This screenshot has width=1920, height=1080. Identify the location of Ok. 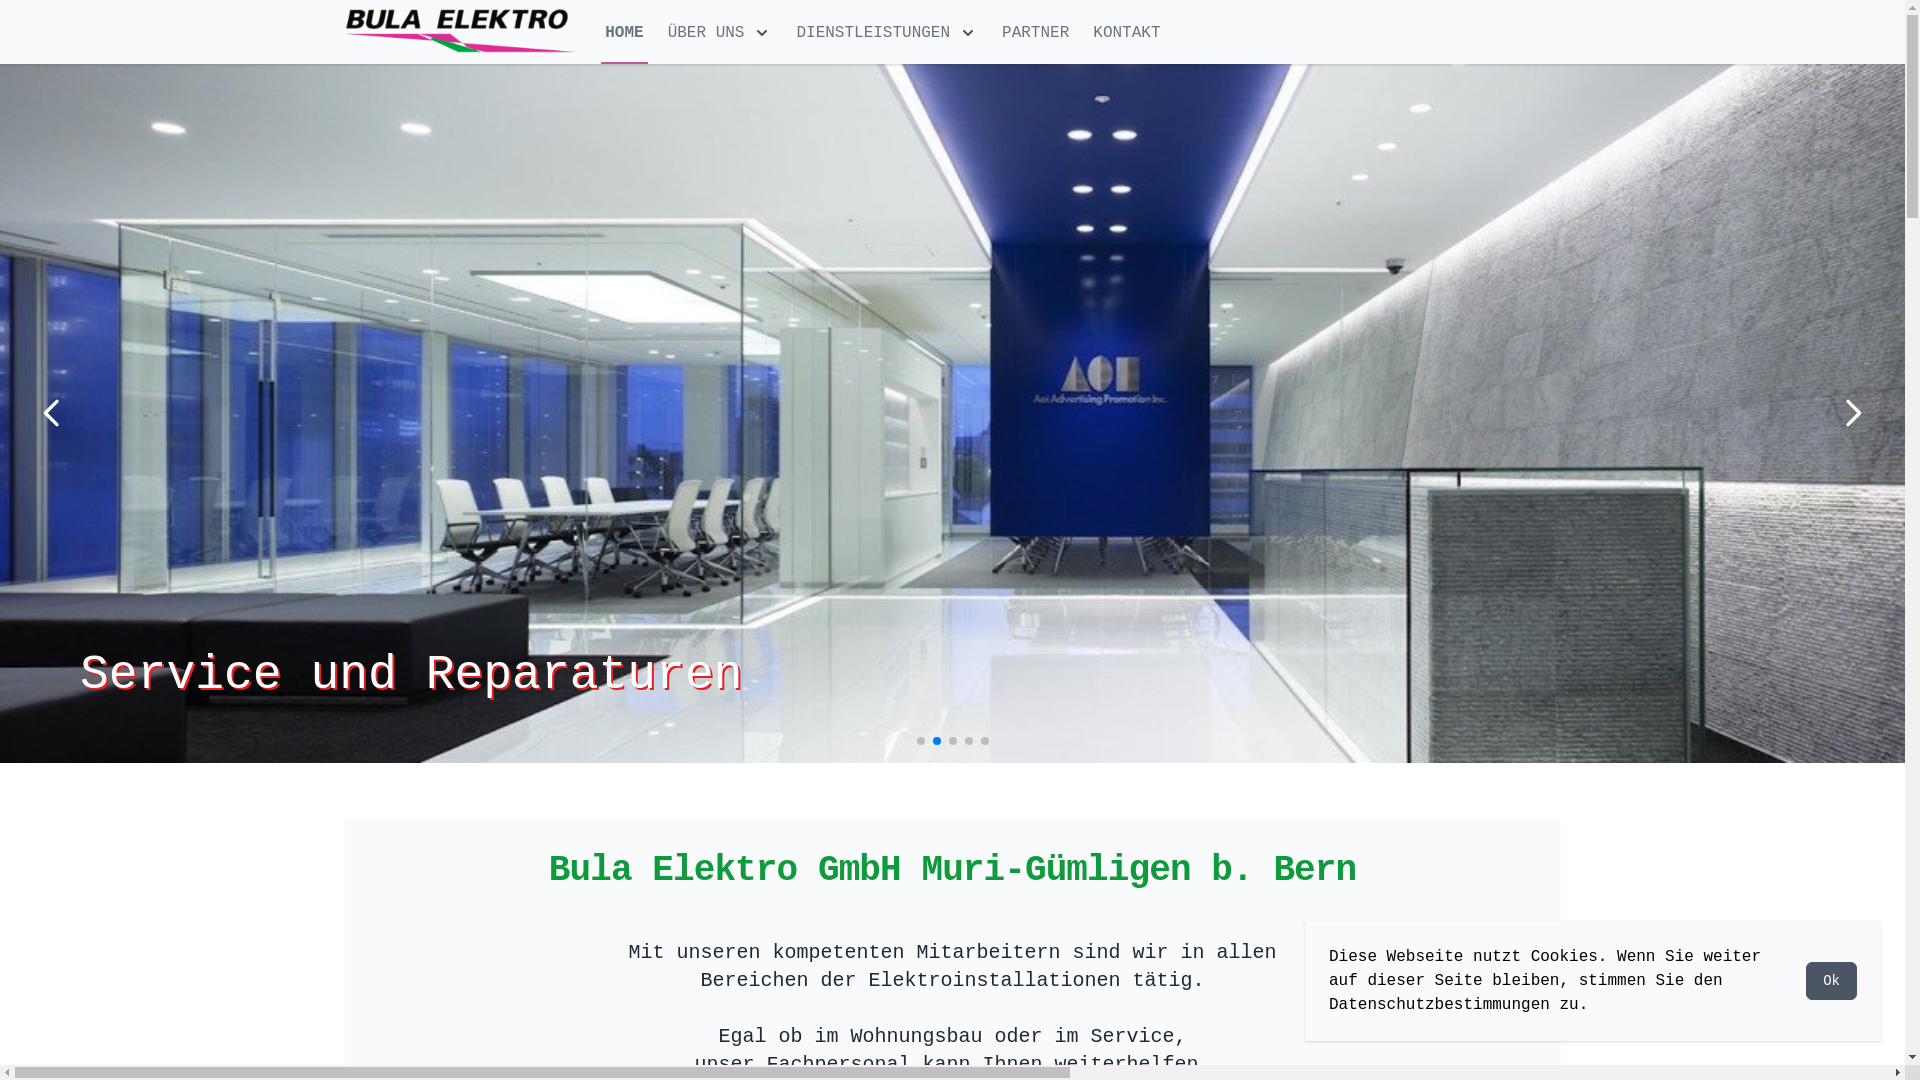
(1832, 981).